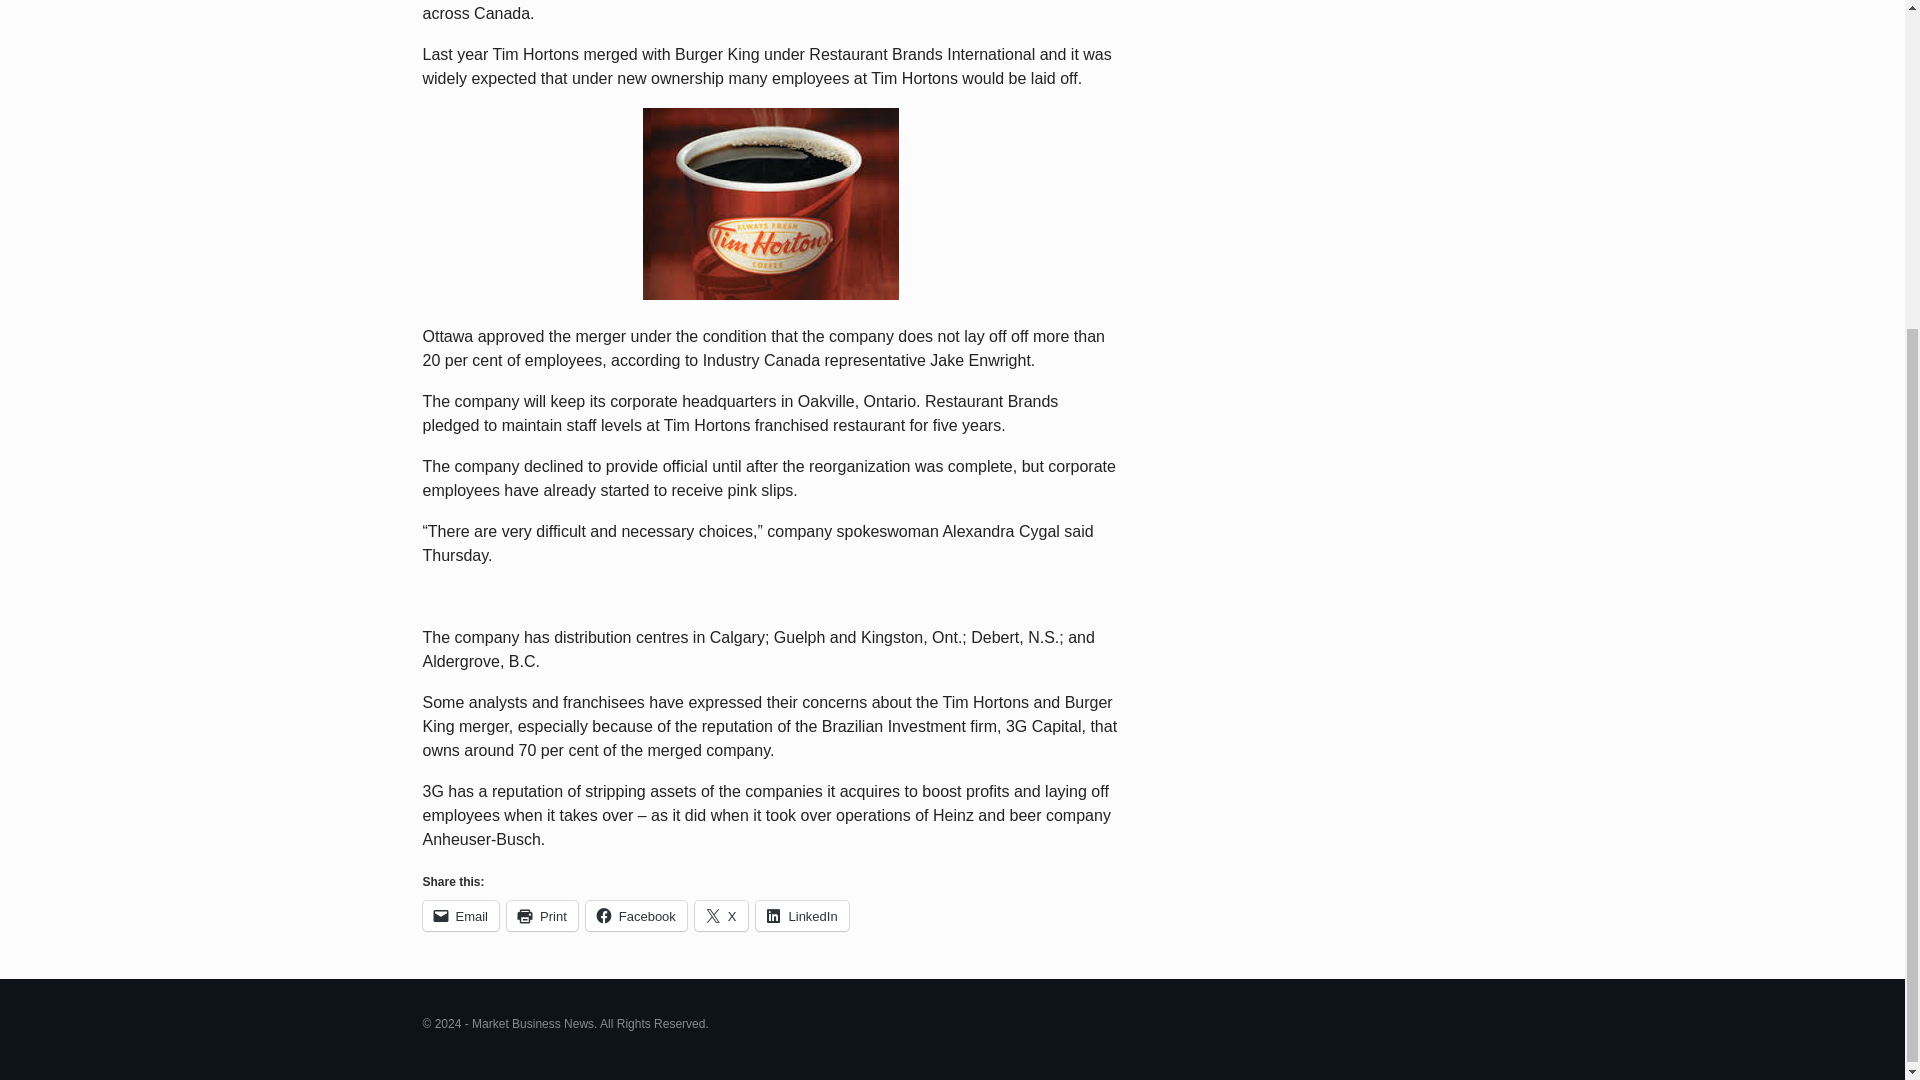 The height and width of the screenshot is (1080, 1920). Describe the element at coordinates (460, 915) in the screenshot. I see `Email` at that location.